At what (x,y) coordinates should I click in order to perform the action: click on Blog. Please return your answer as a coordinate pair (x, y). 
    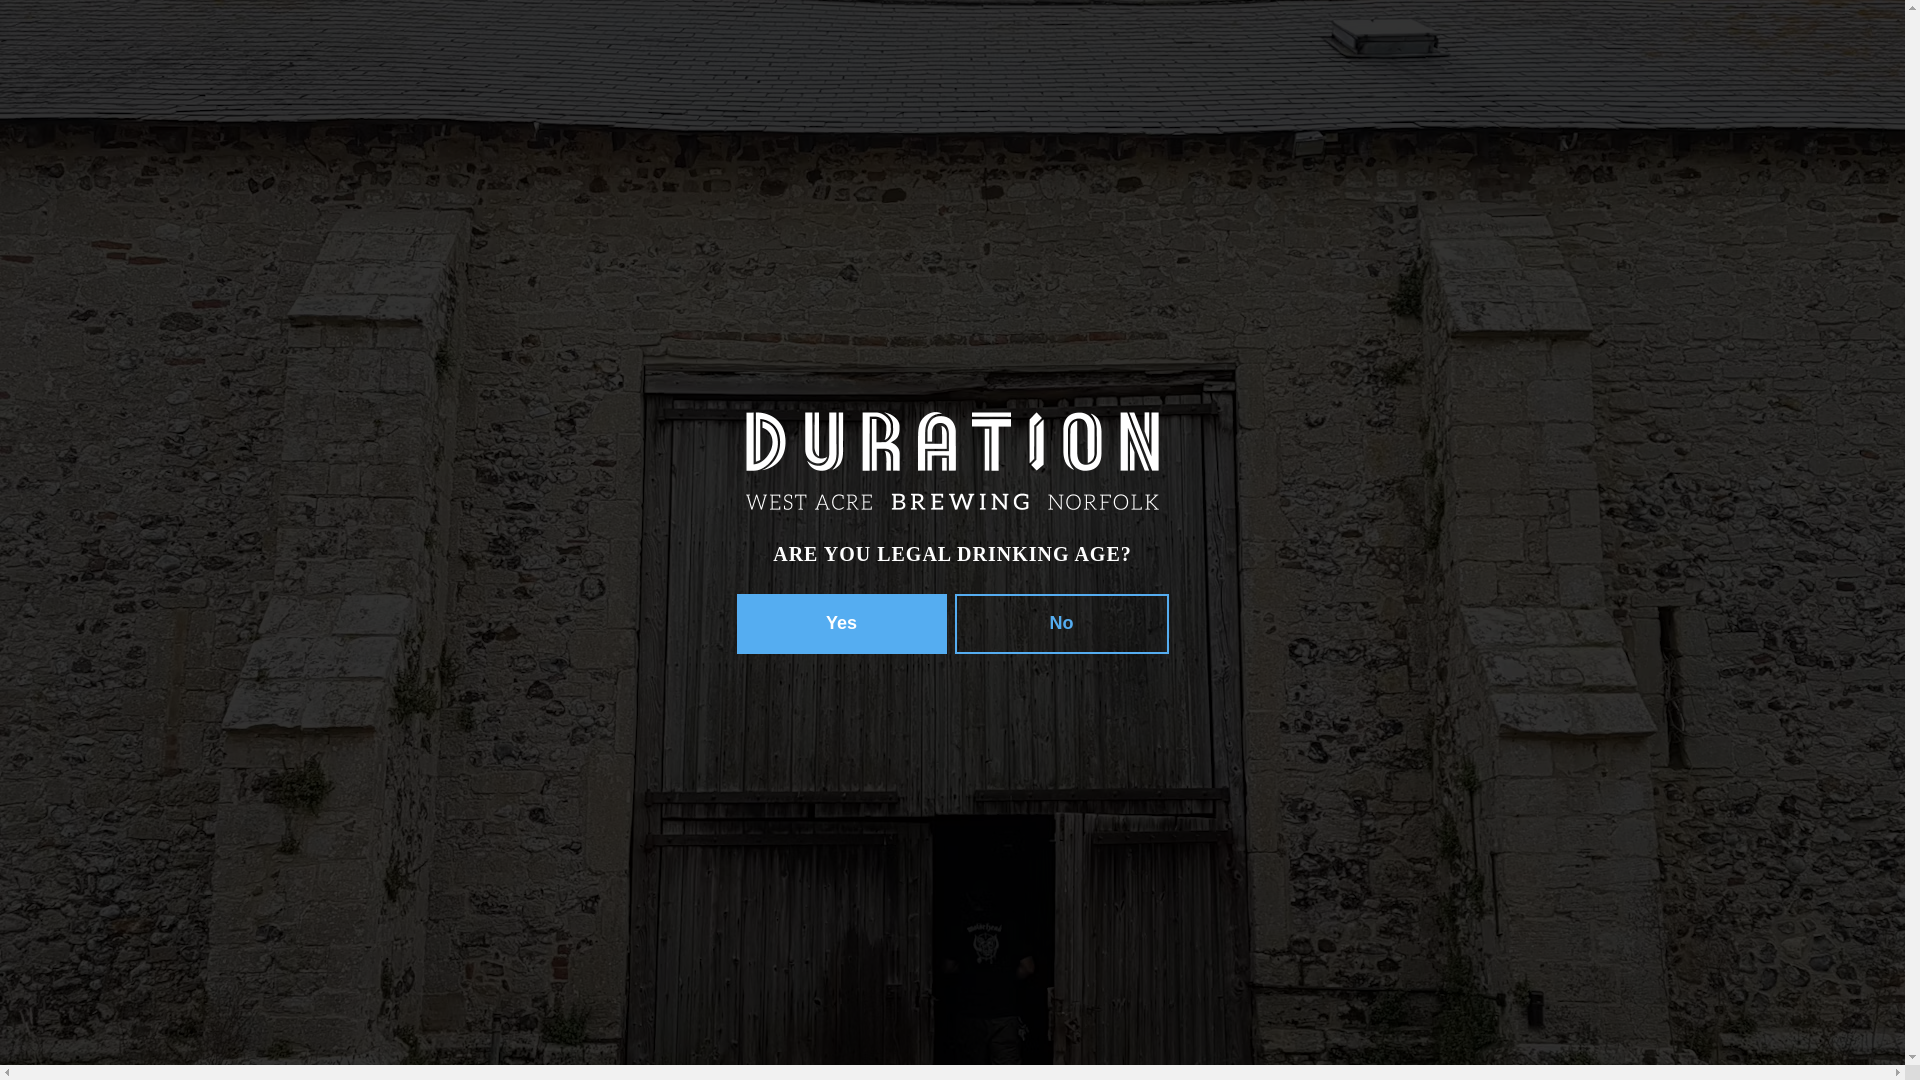
    Looking at the image, I should click on (691, 40).